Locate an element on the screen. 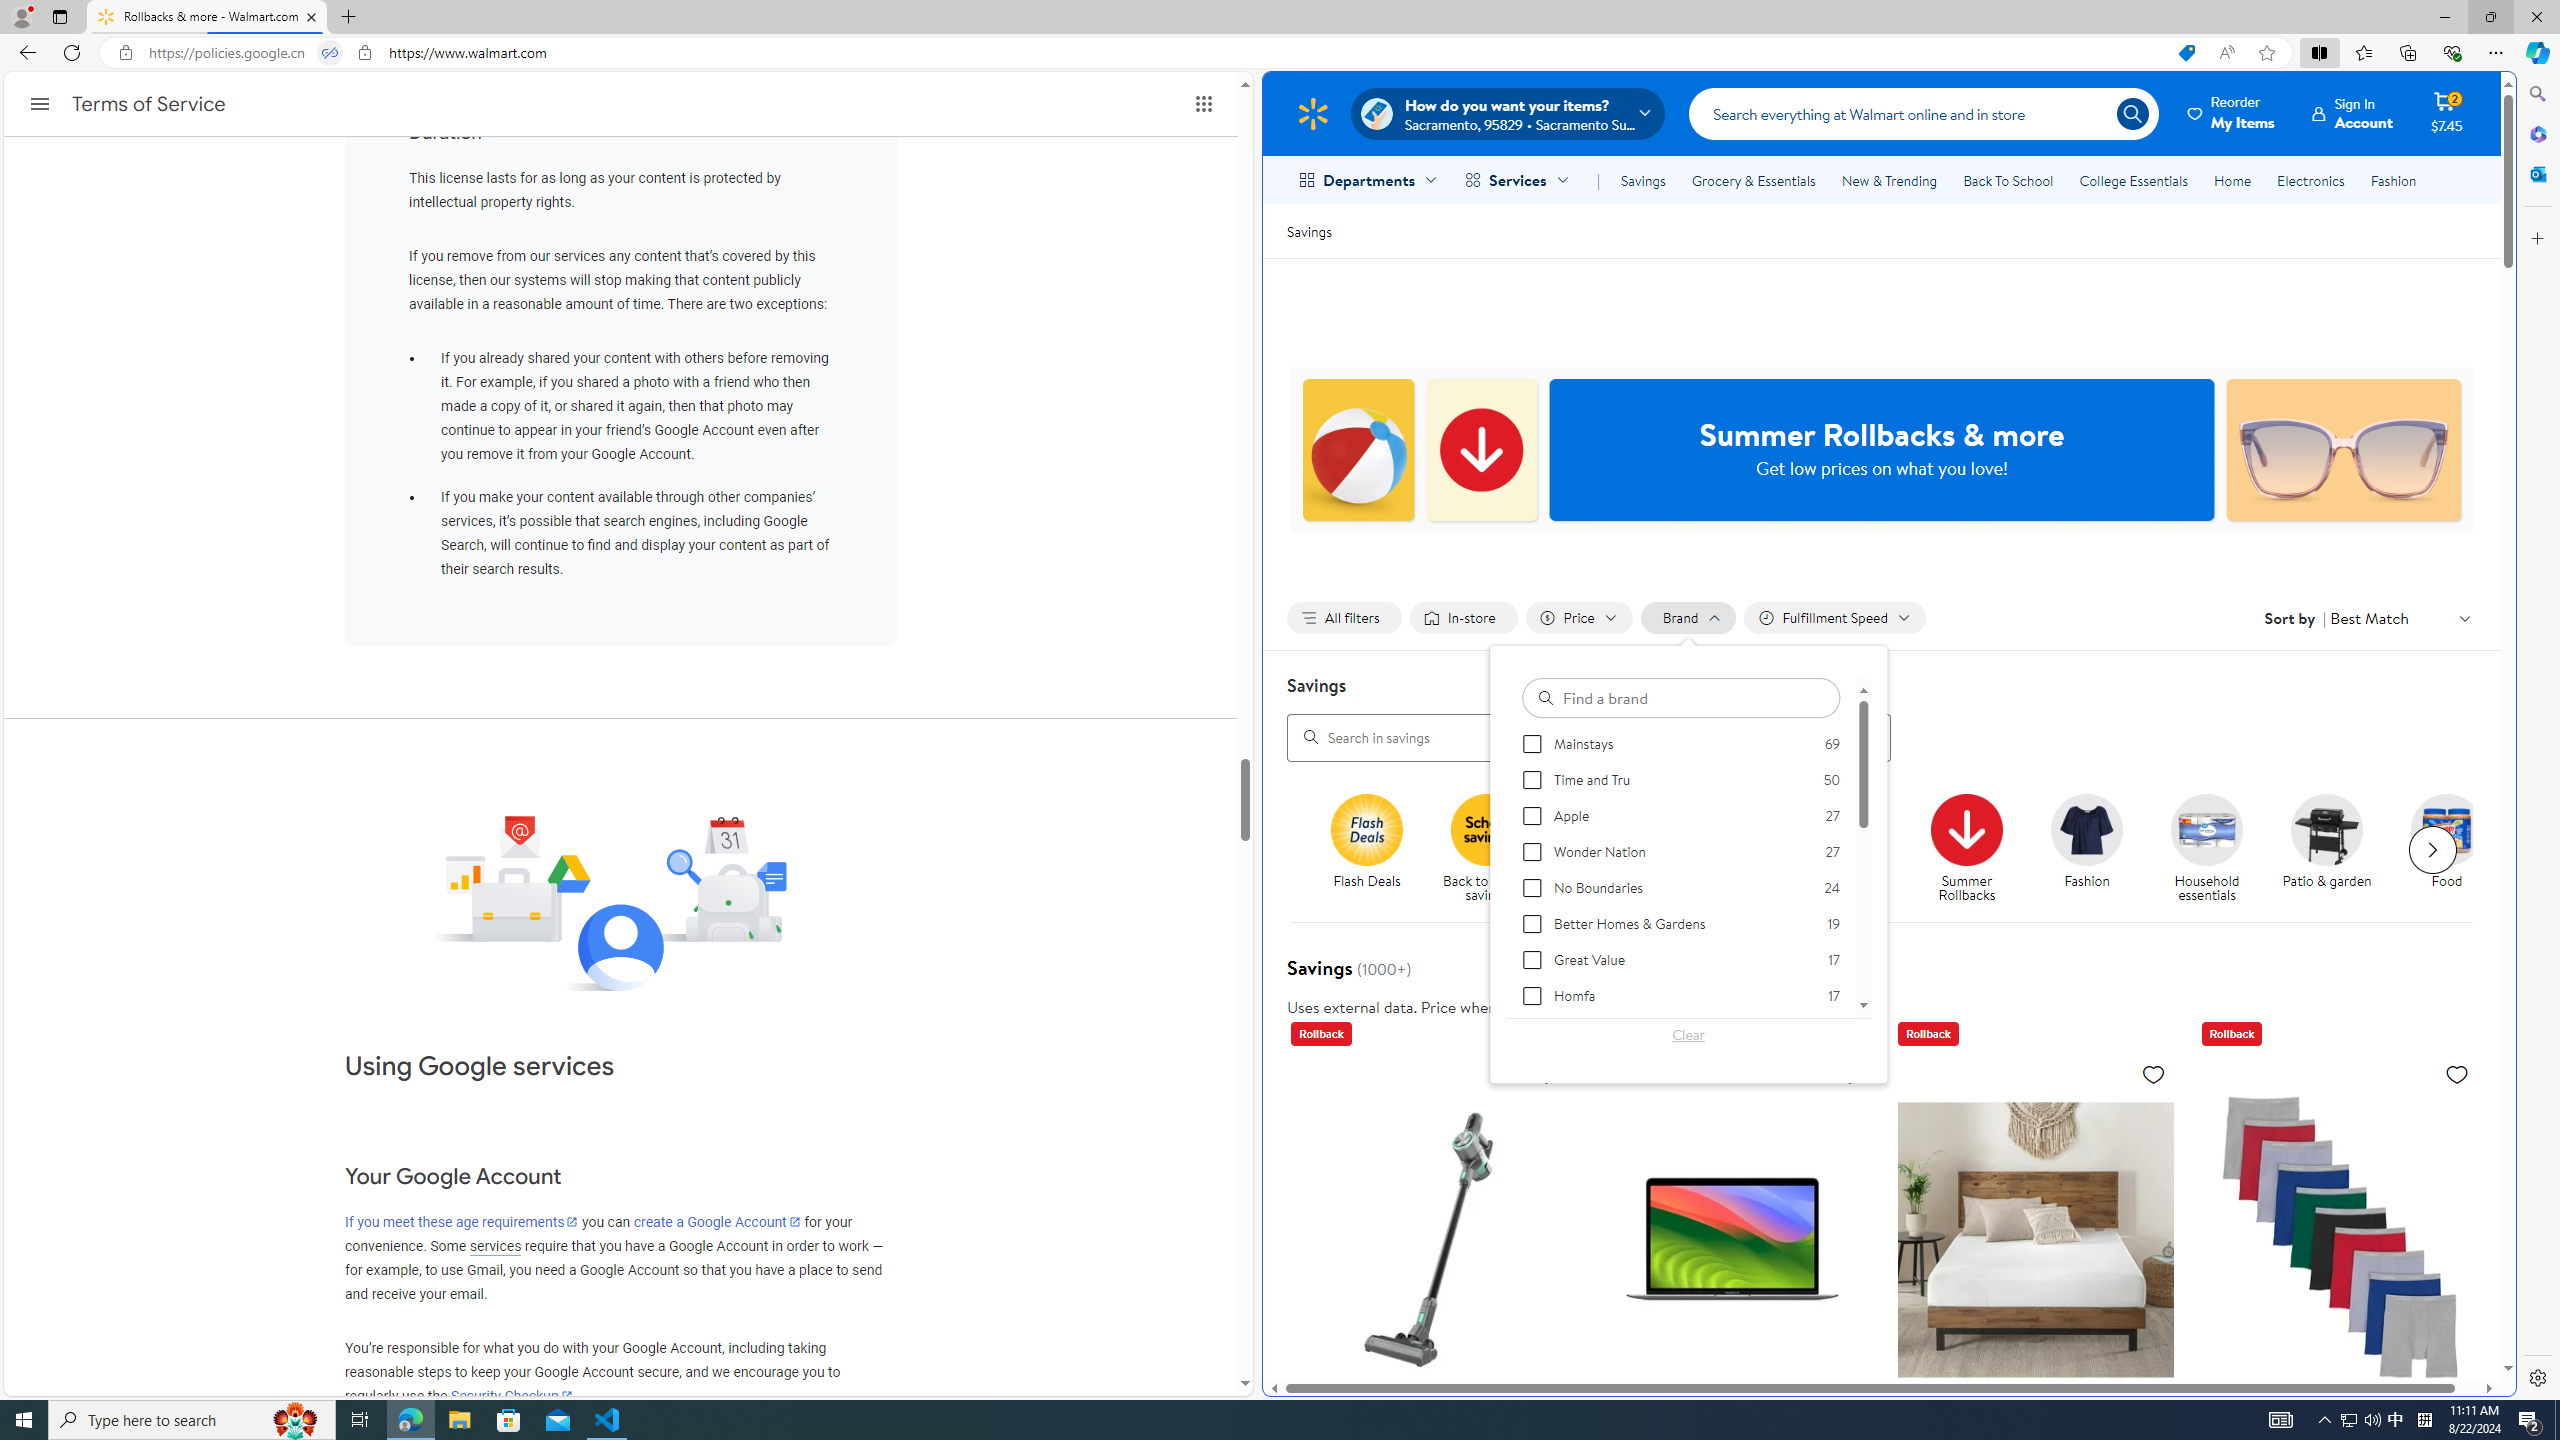 Image resolution: width=2560 pixels, height=1440 pixels. Filter by Fulfillment Speed not applied, activate to change is located at coordinates (1835, 618).